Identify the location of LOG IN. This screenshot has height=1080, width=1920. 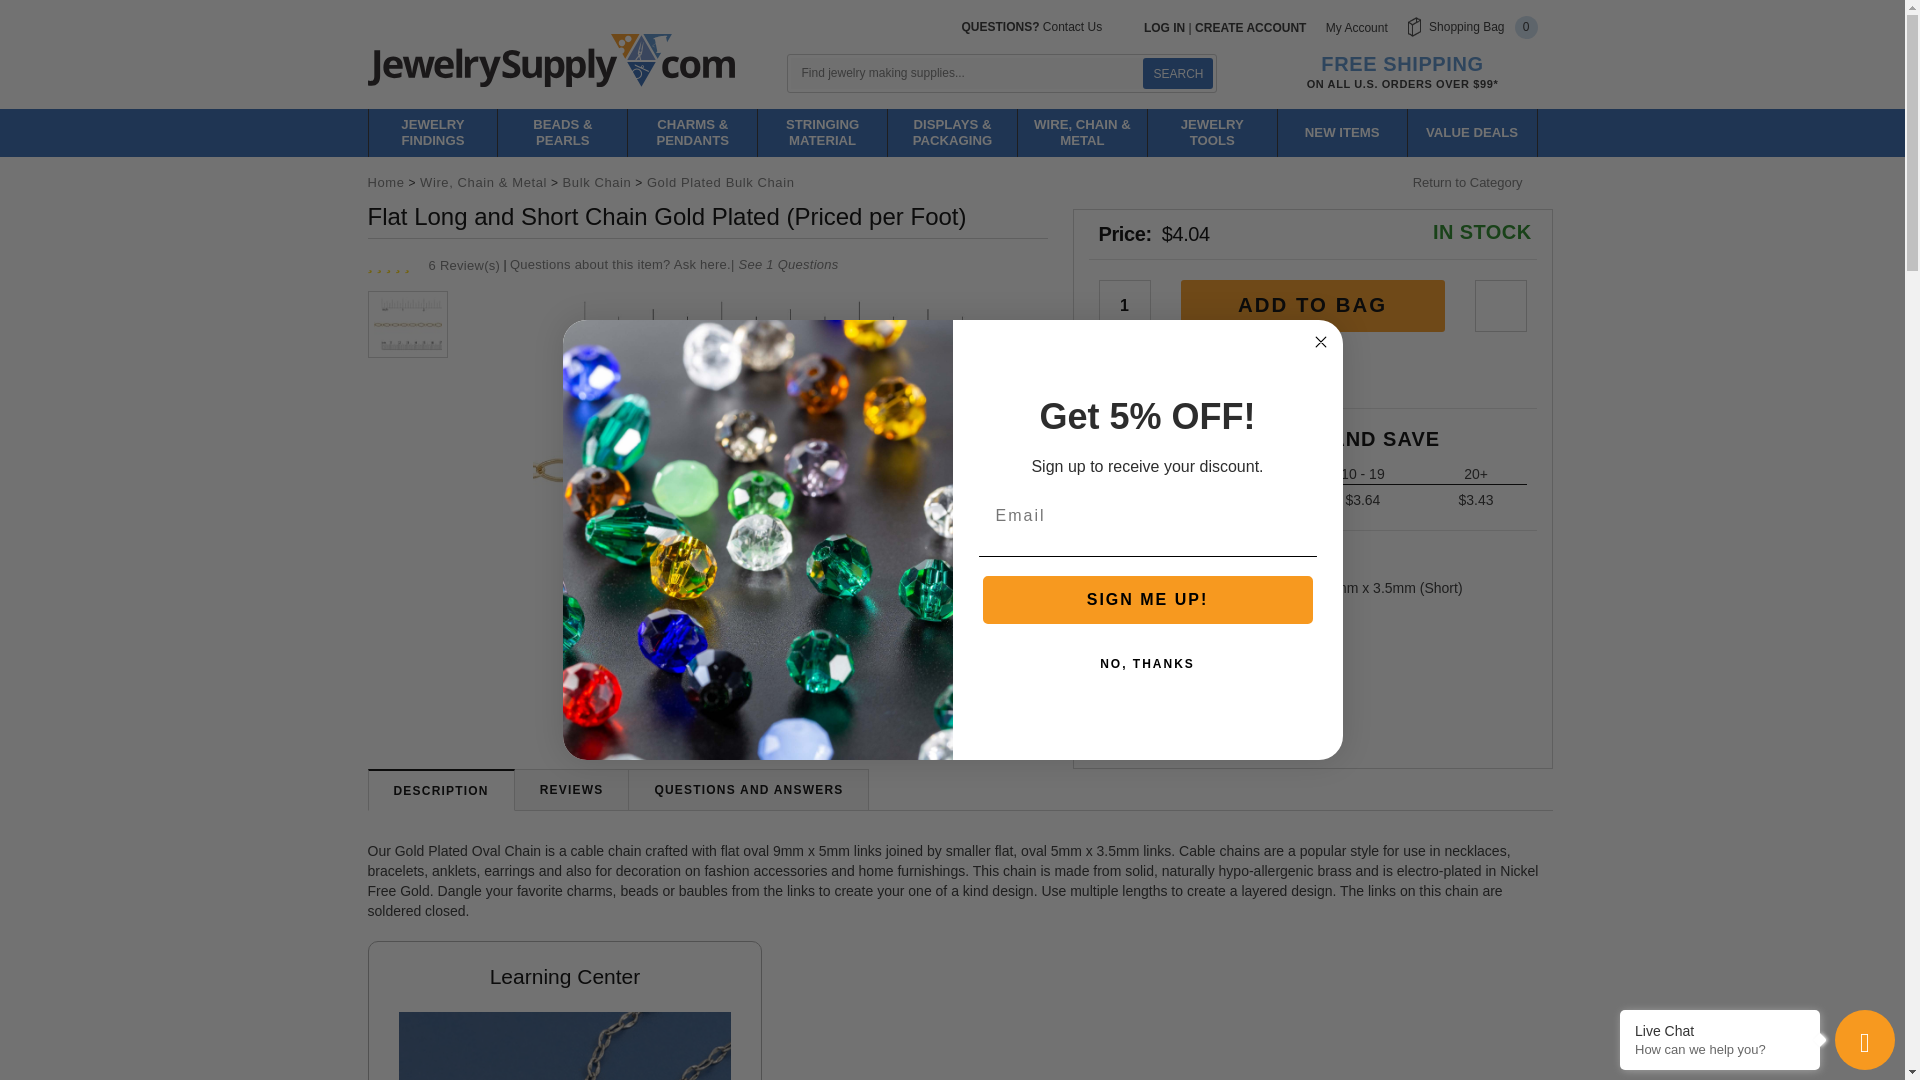
(1164, 27).